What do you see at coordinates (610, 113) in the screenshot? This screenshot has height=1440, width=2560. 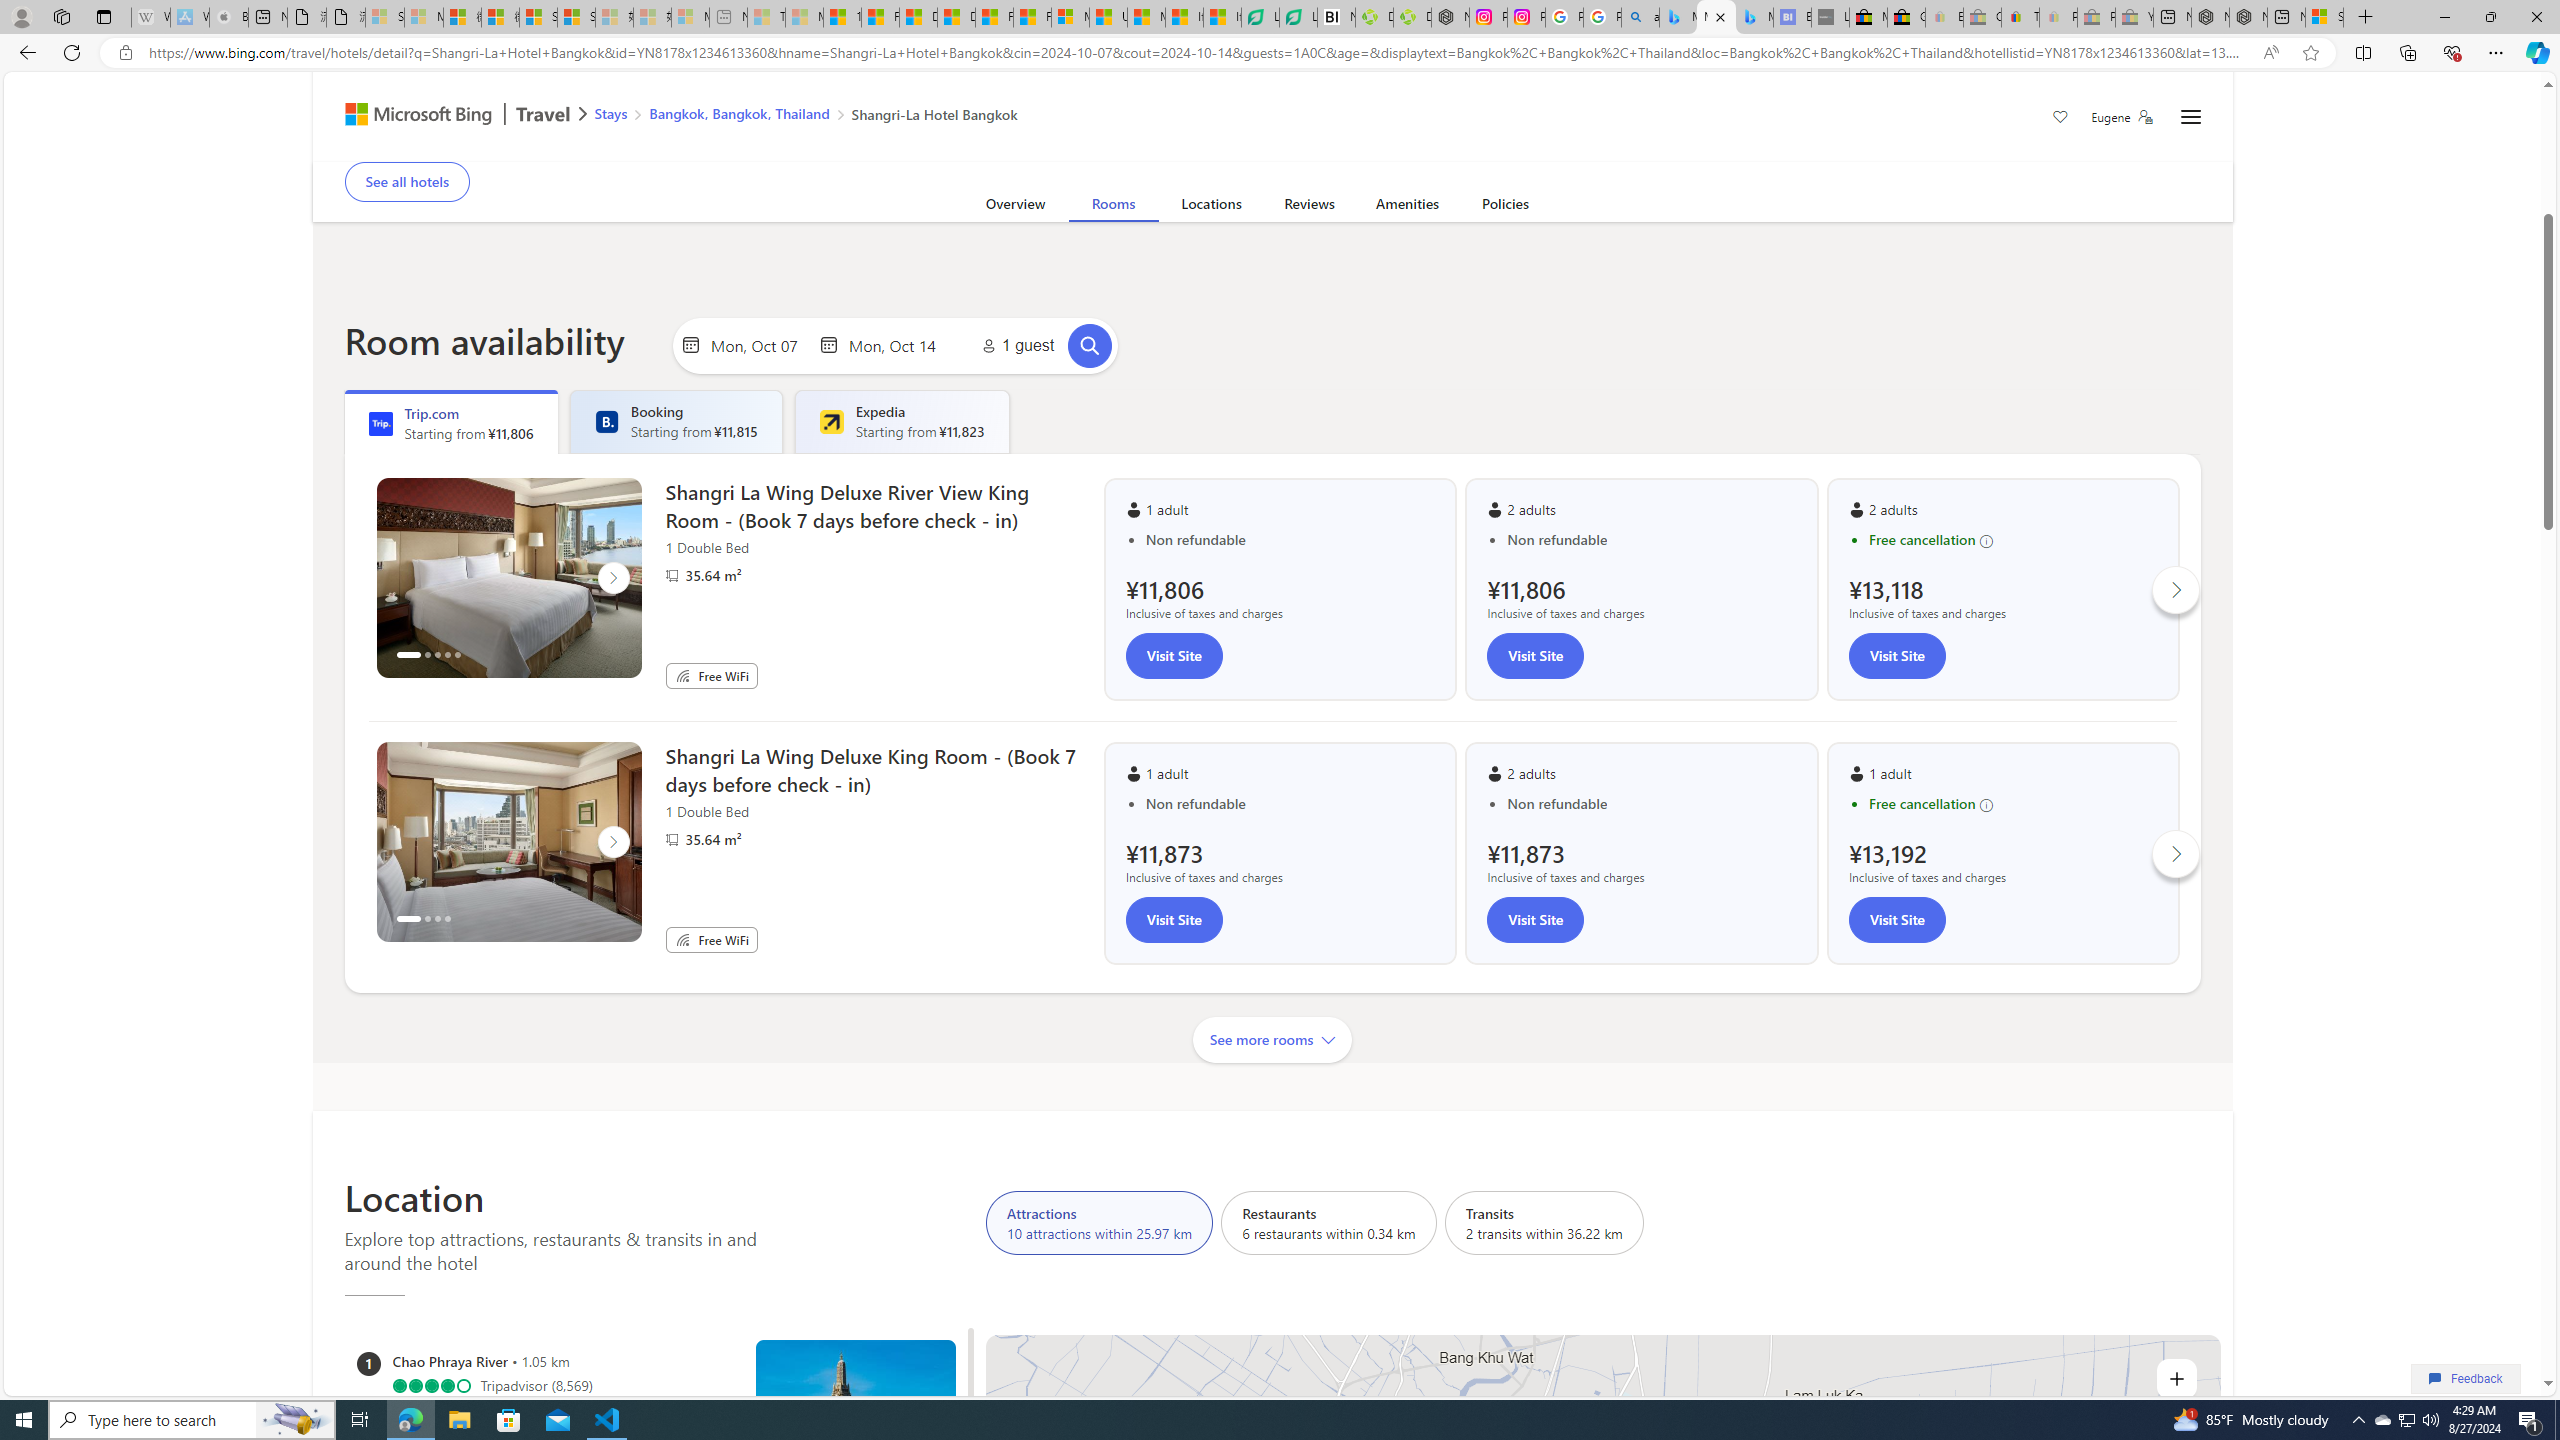 I see `Stays` at bounding box center [610, 113].